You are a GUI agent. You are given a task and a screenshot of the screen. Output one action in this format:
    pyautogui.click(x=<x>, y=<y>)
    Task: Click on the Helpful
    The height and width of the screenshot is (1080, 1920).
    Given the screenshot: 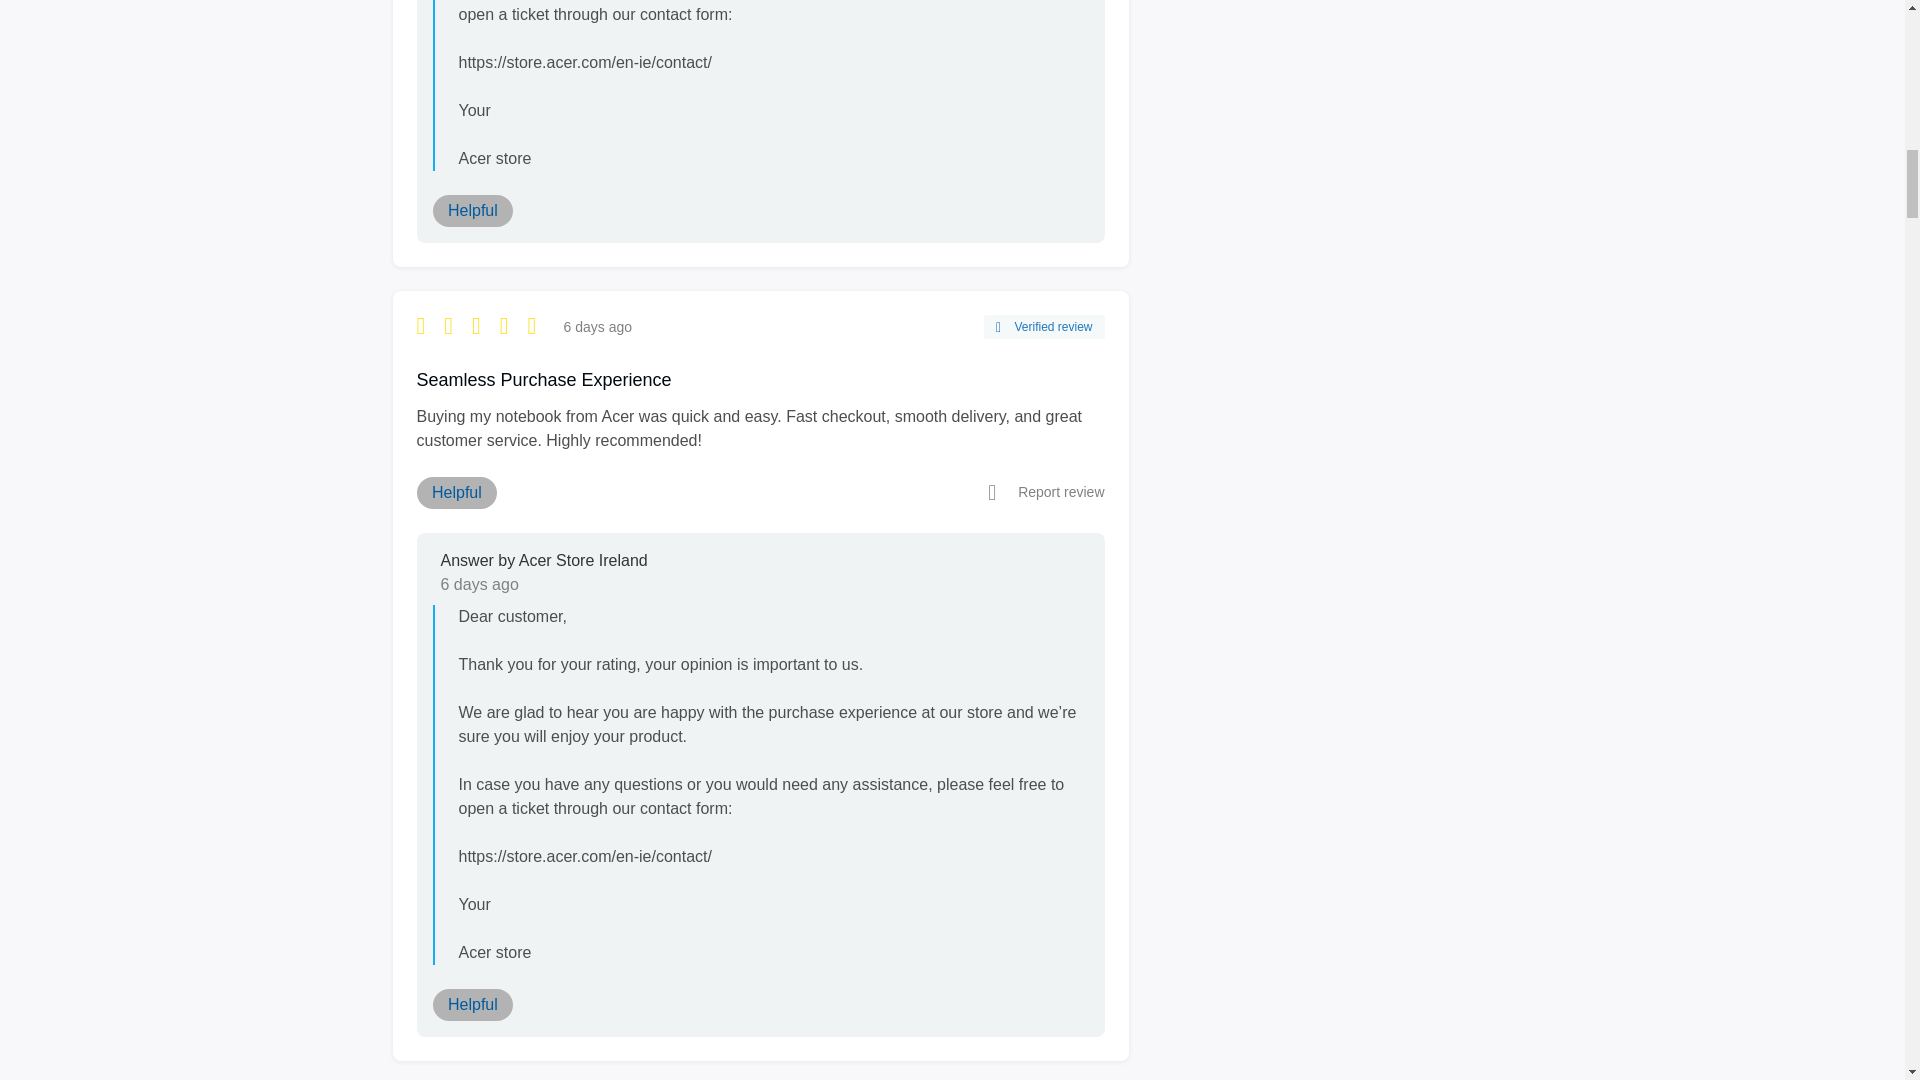 What is the action you would take?
    pyautogui.click(x=472, y=210)
    